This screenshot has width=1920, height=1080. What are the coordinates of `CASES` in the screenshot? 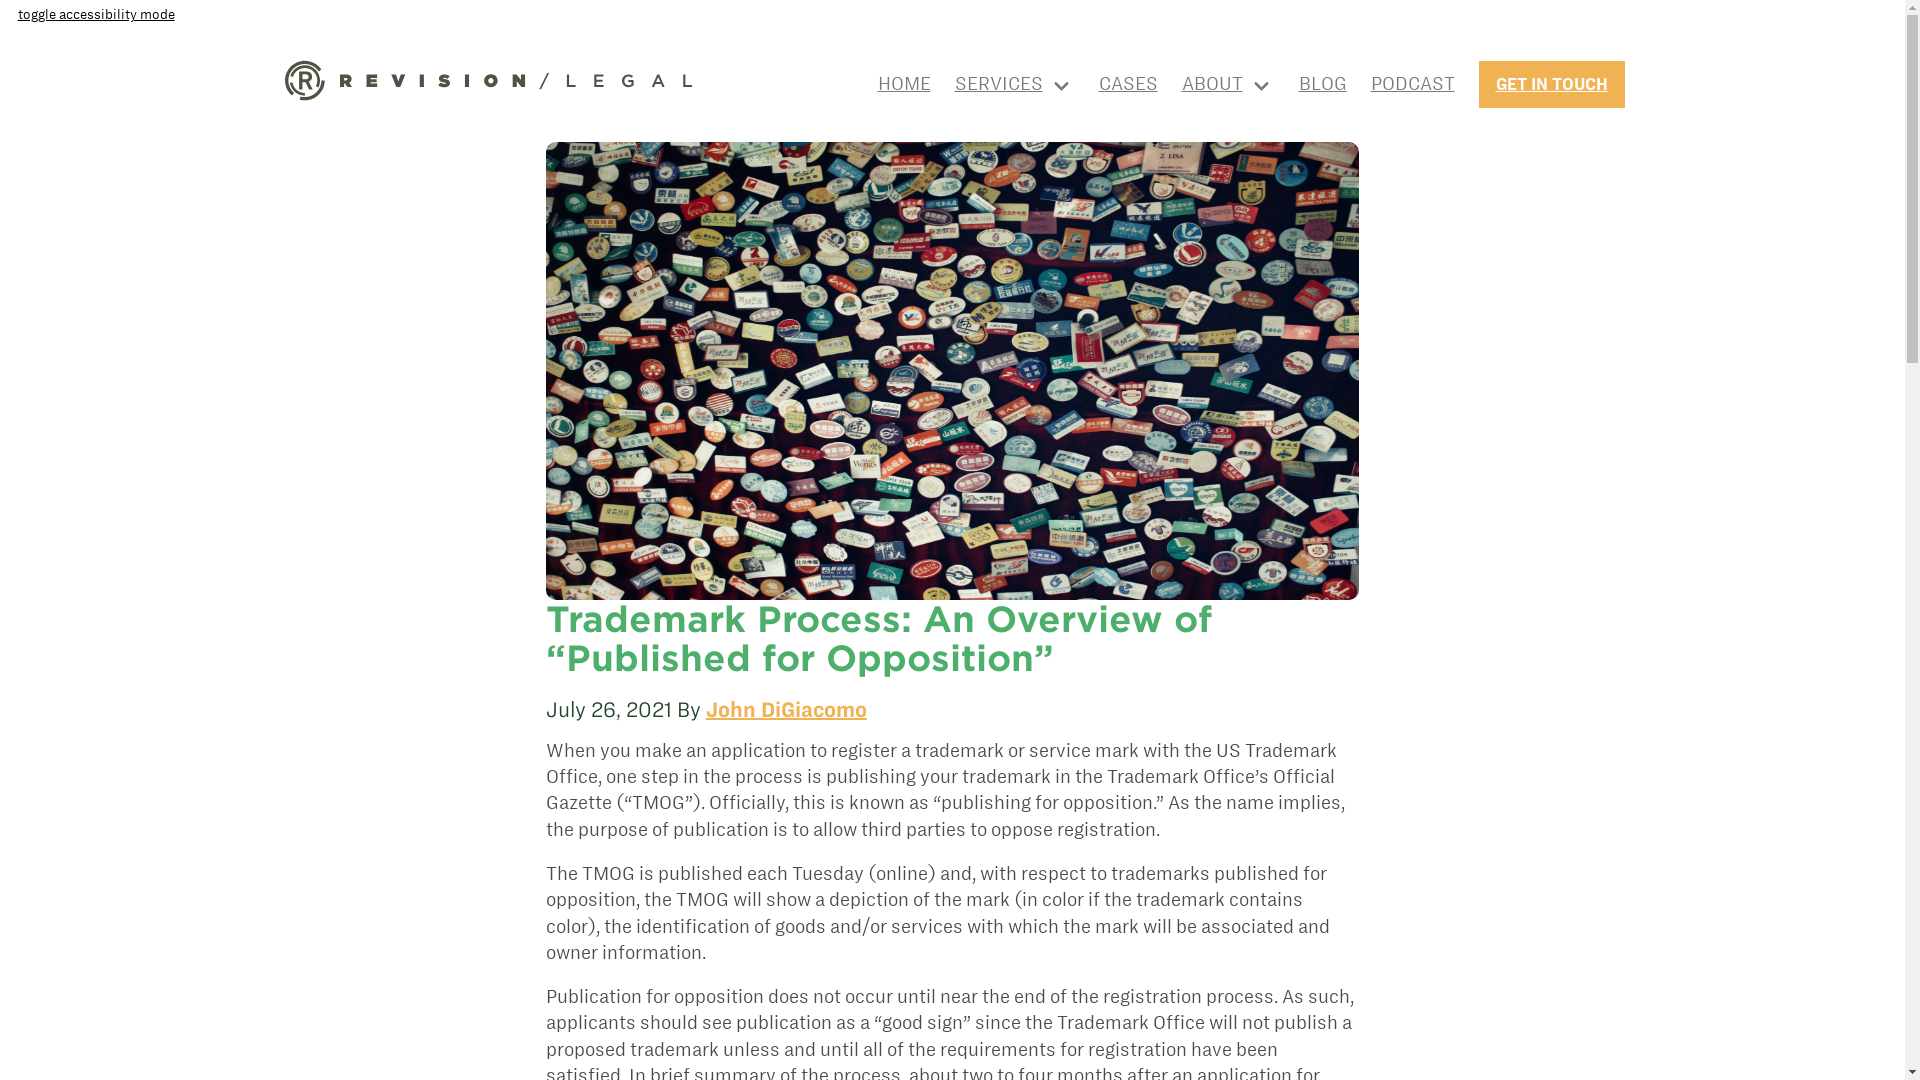 It's located at (1128, 84).